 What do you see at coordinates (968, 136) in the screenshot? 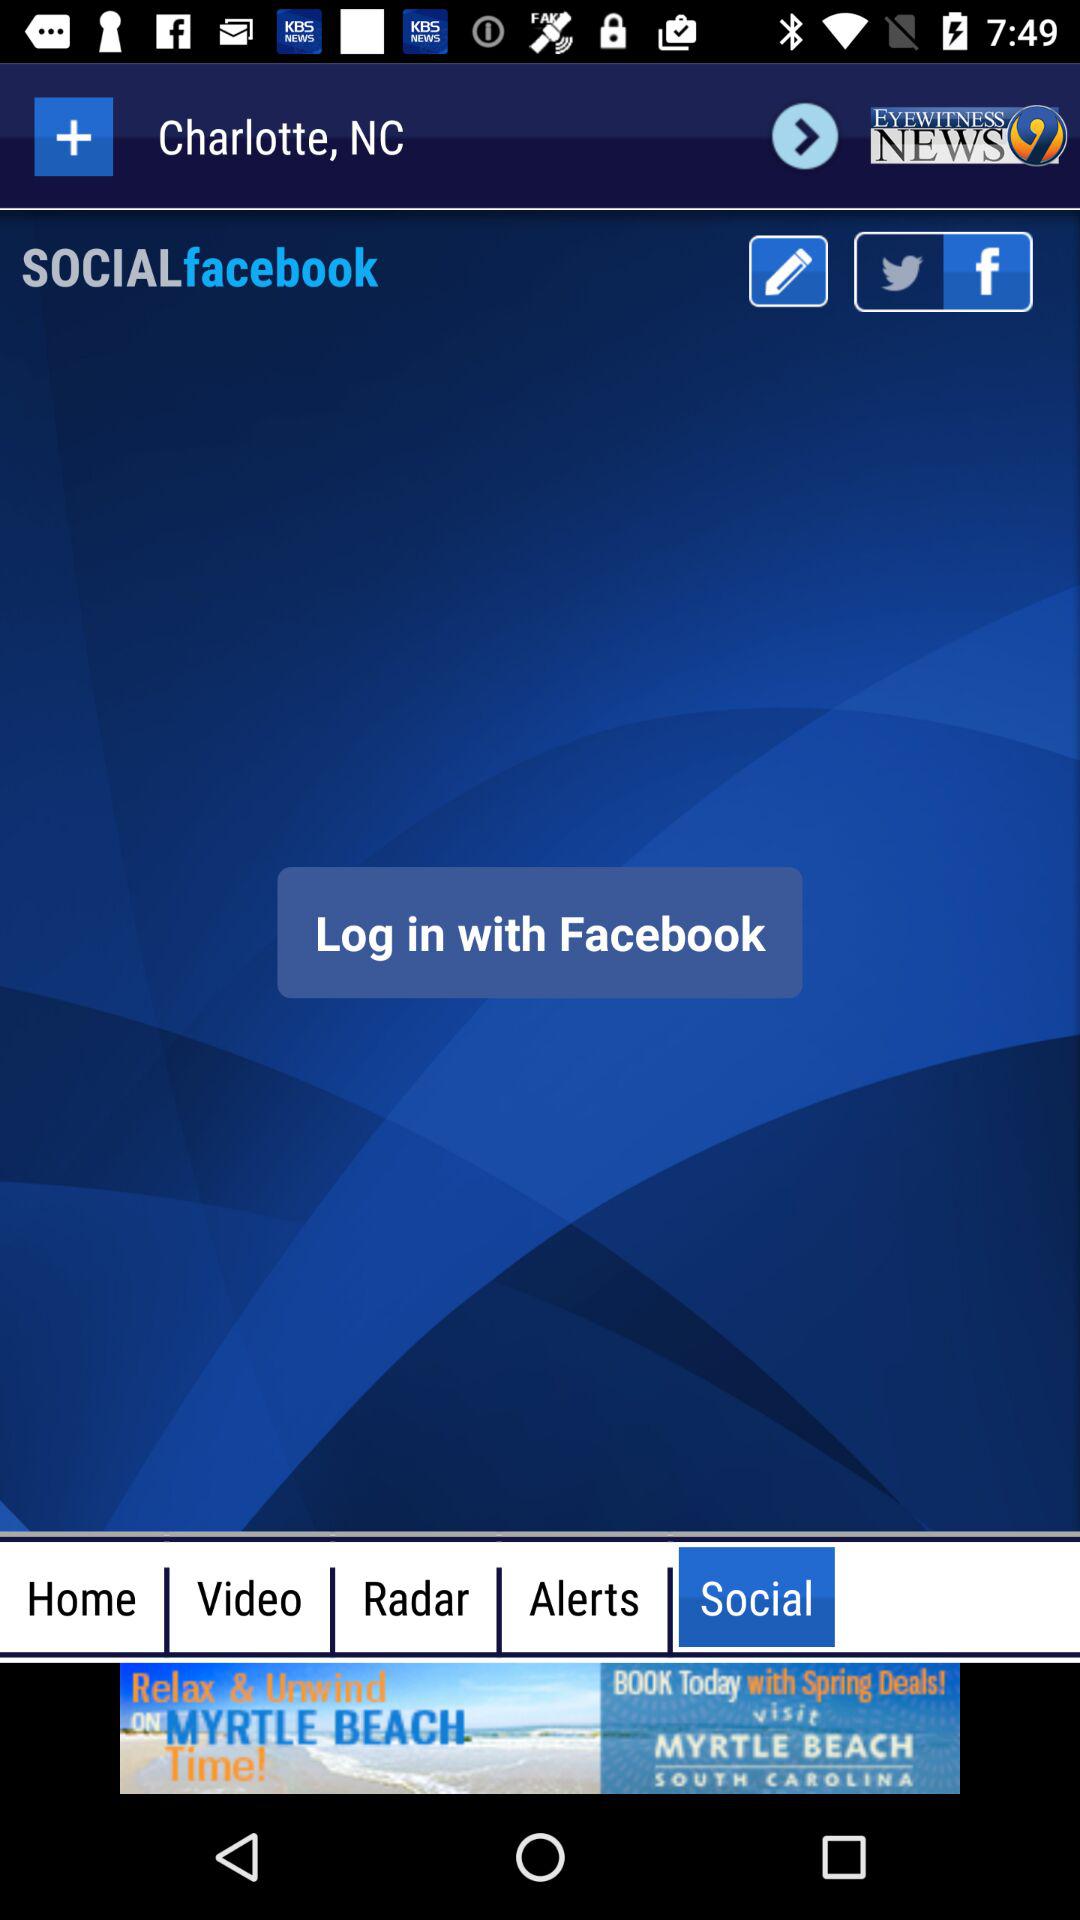
I see `go to news` at bounding box center [968, 136].